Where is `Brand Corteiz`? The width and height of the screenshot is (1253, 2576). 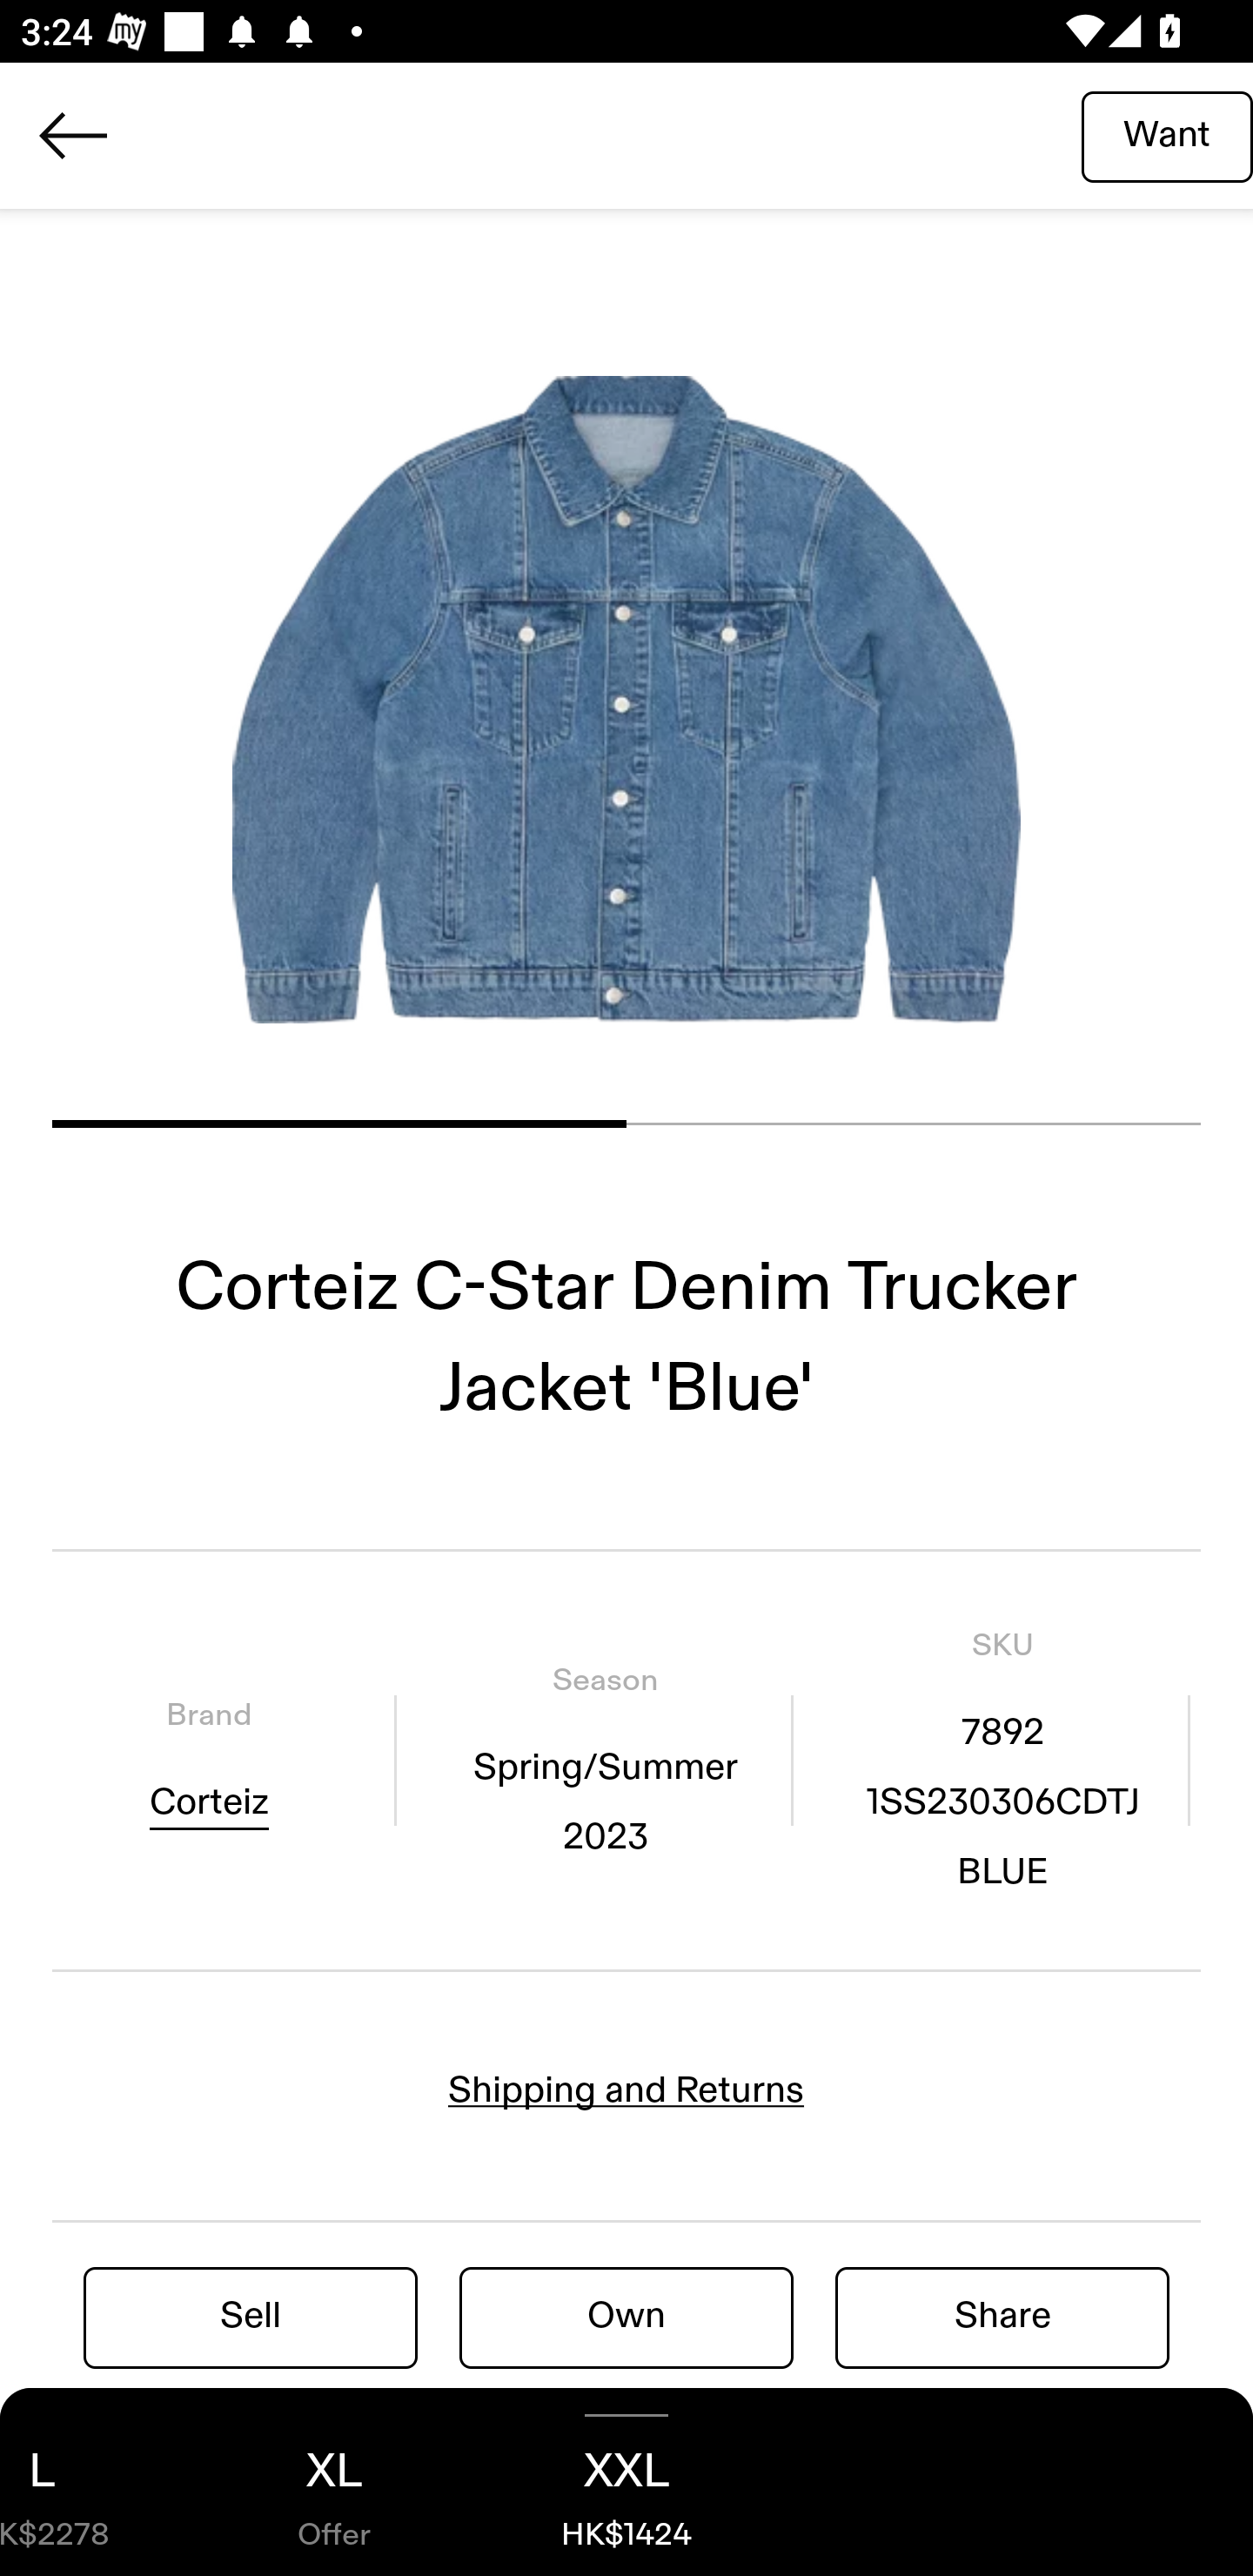
Brand Corteiz is located at coordinates (209, 1759).